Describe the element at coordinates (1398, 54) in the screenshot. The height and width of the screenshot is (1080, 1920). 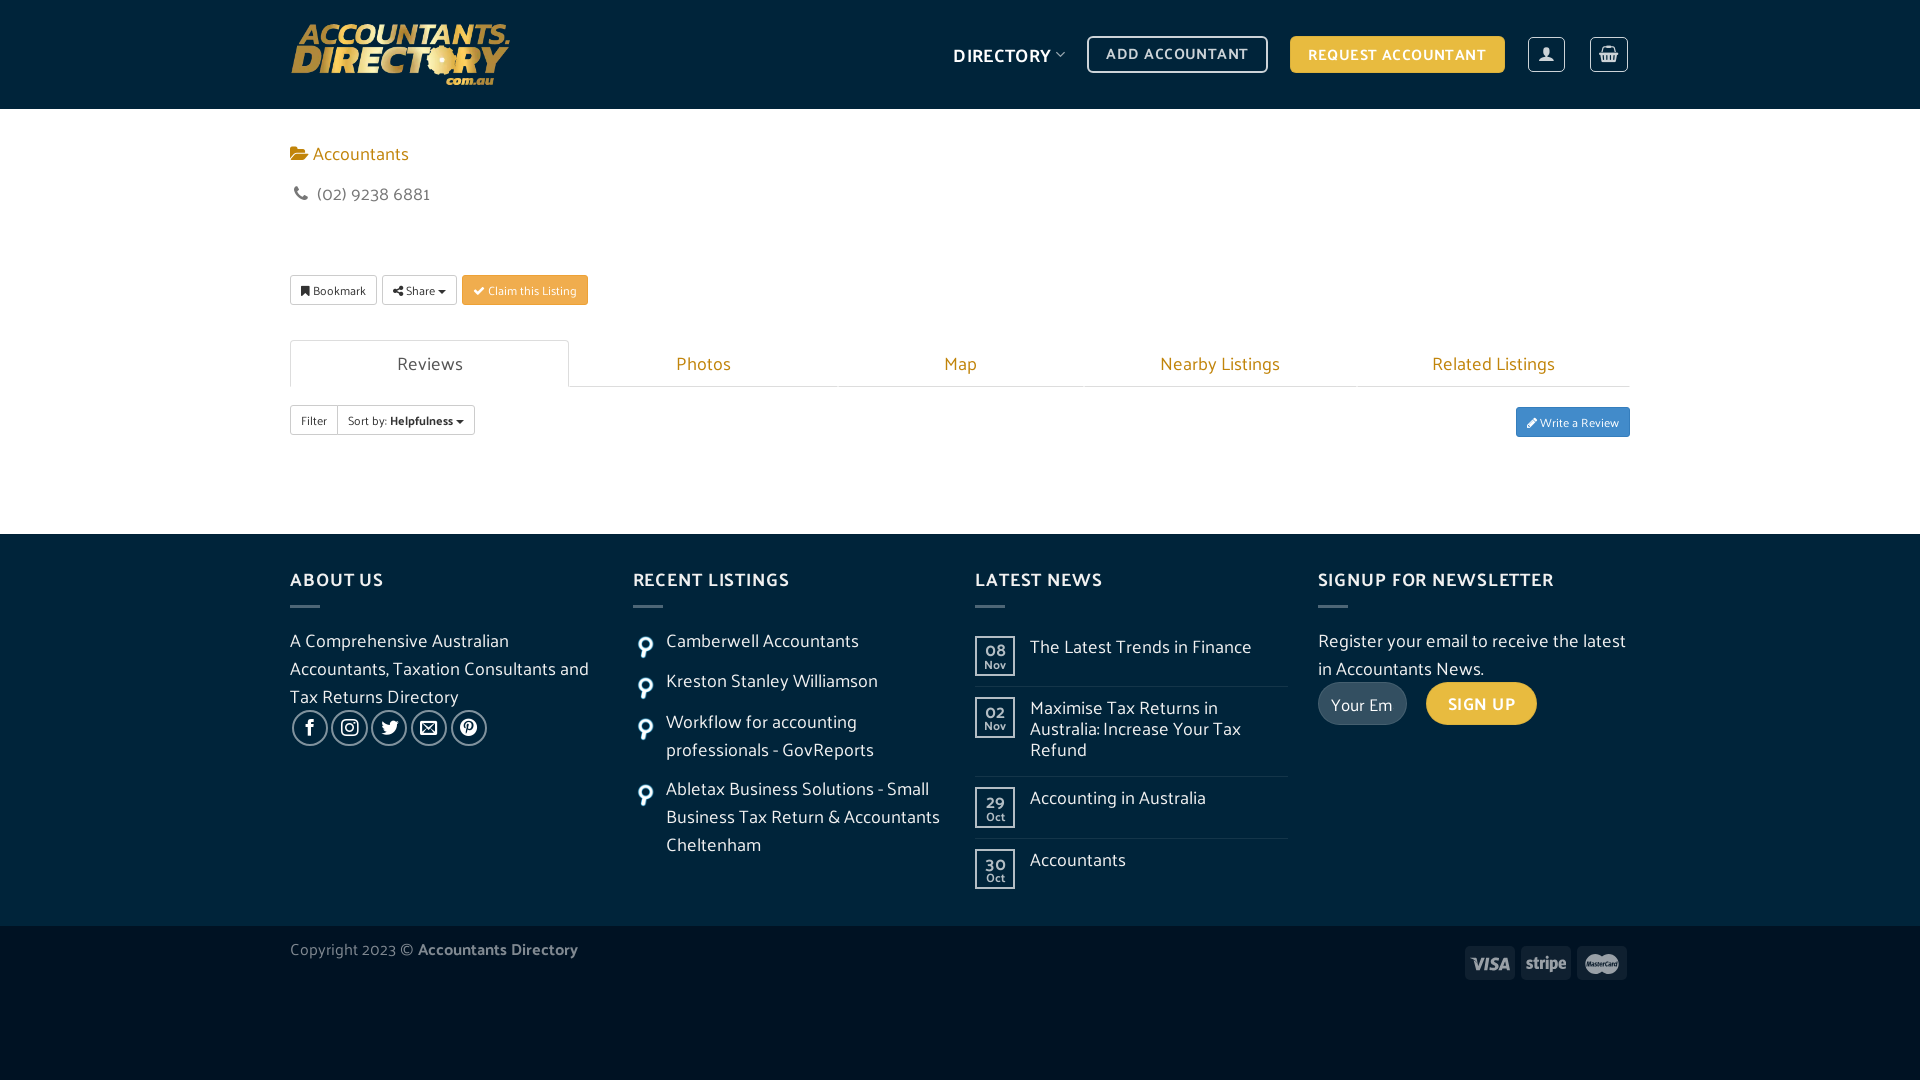
I see `REQUEST ACCOUNTANT` at that location.